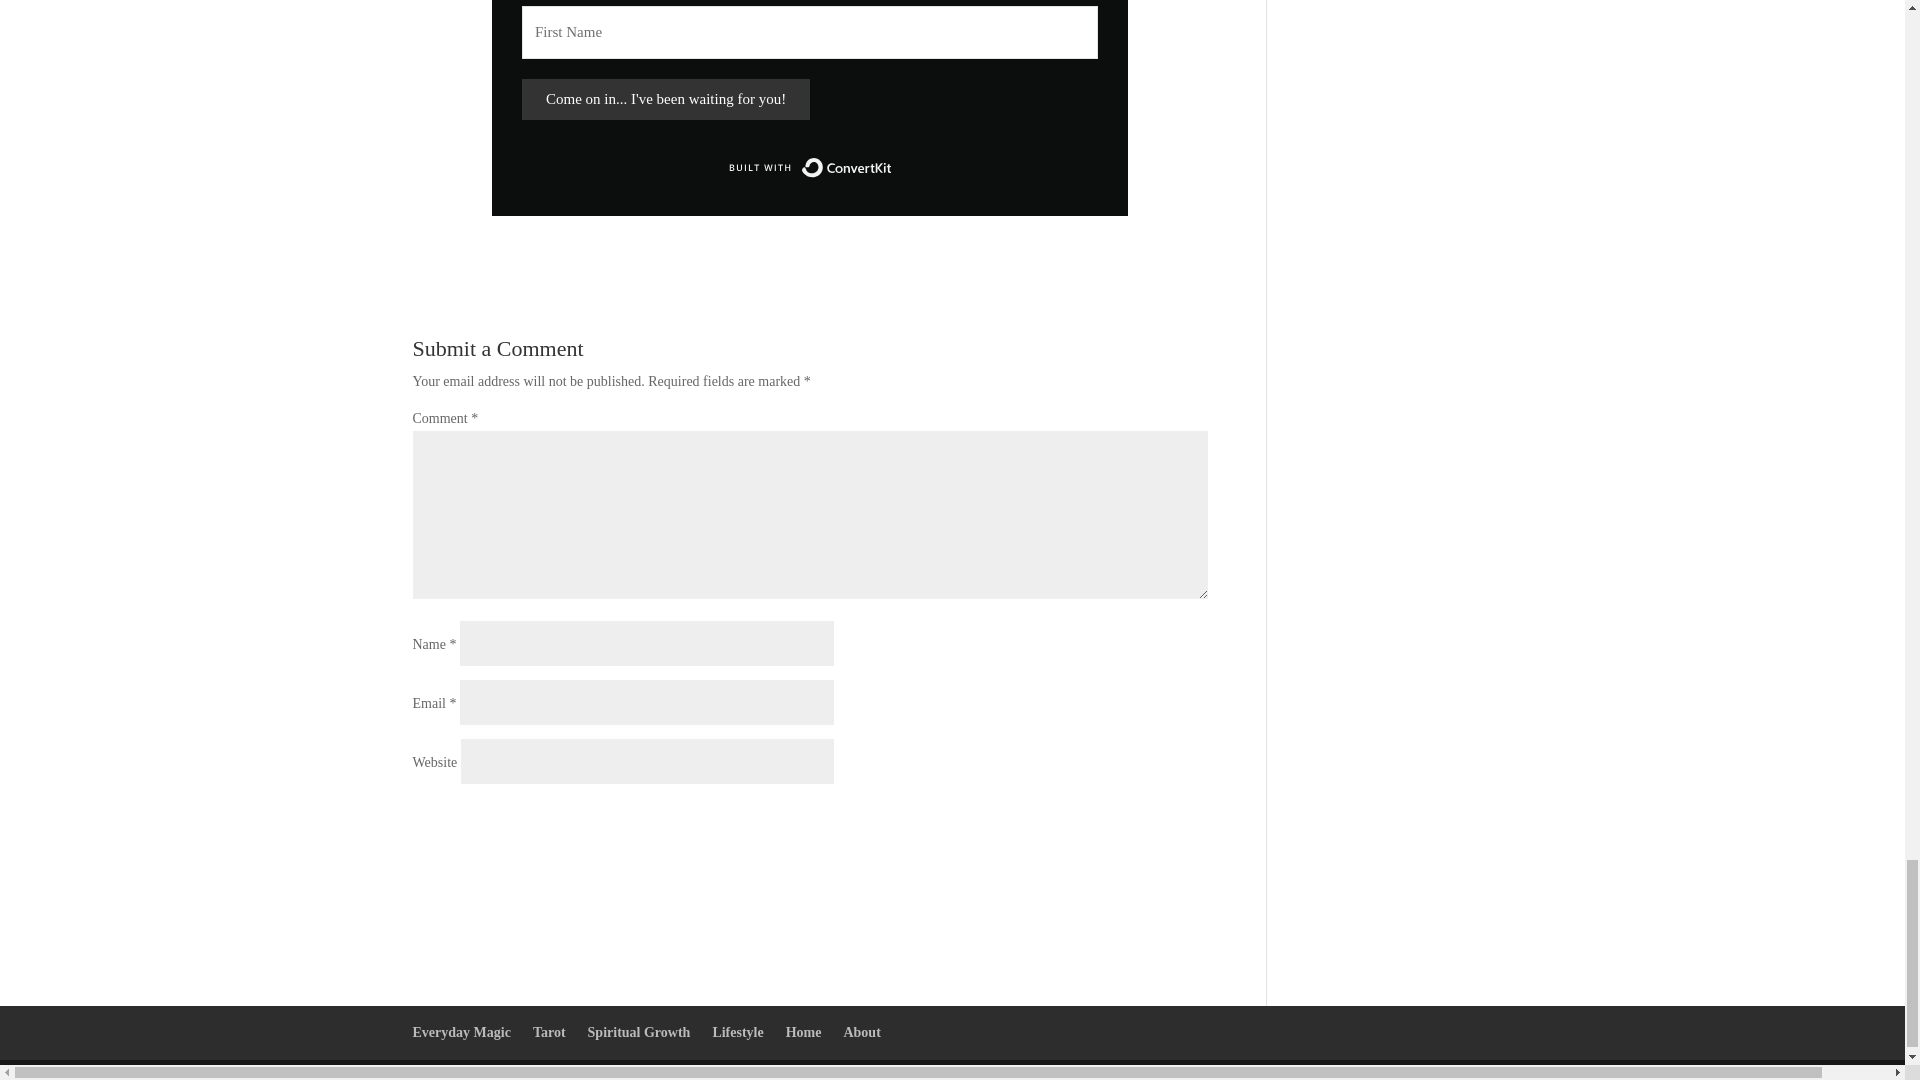 The height and width of the screenshot is (1080, 1920). I want to click on Built with ConvertKit, so click(810, 168).